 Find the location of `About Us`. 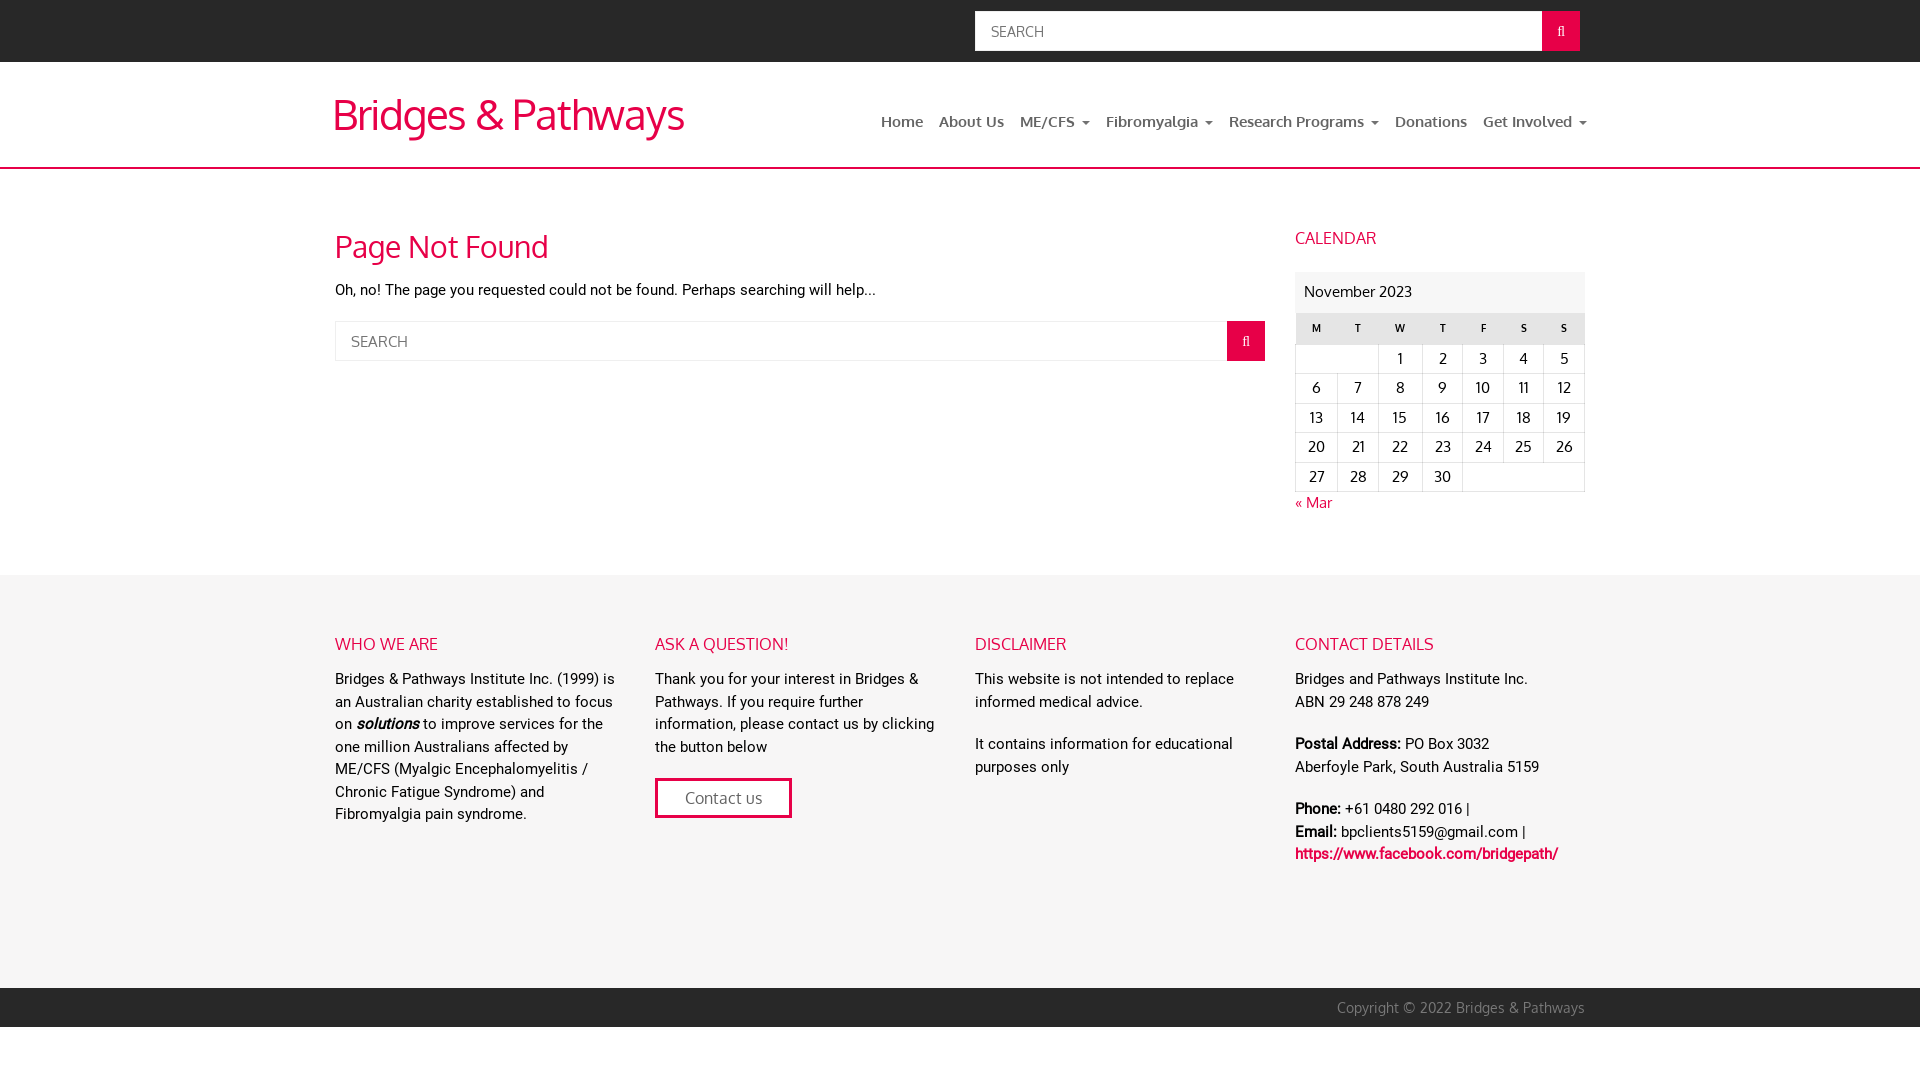

About Us is located at coordinates (972, 122).